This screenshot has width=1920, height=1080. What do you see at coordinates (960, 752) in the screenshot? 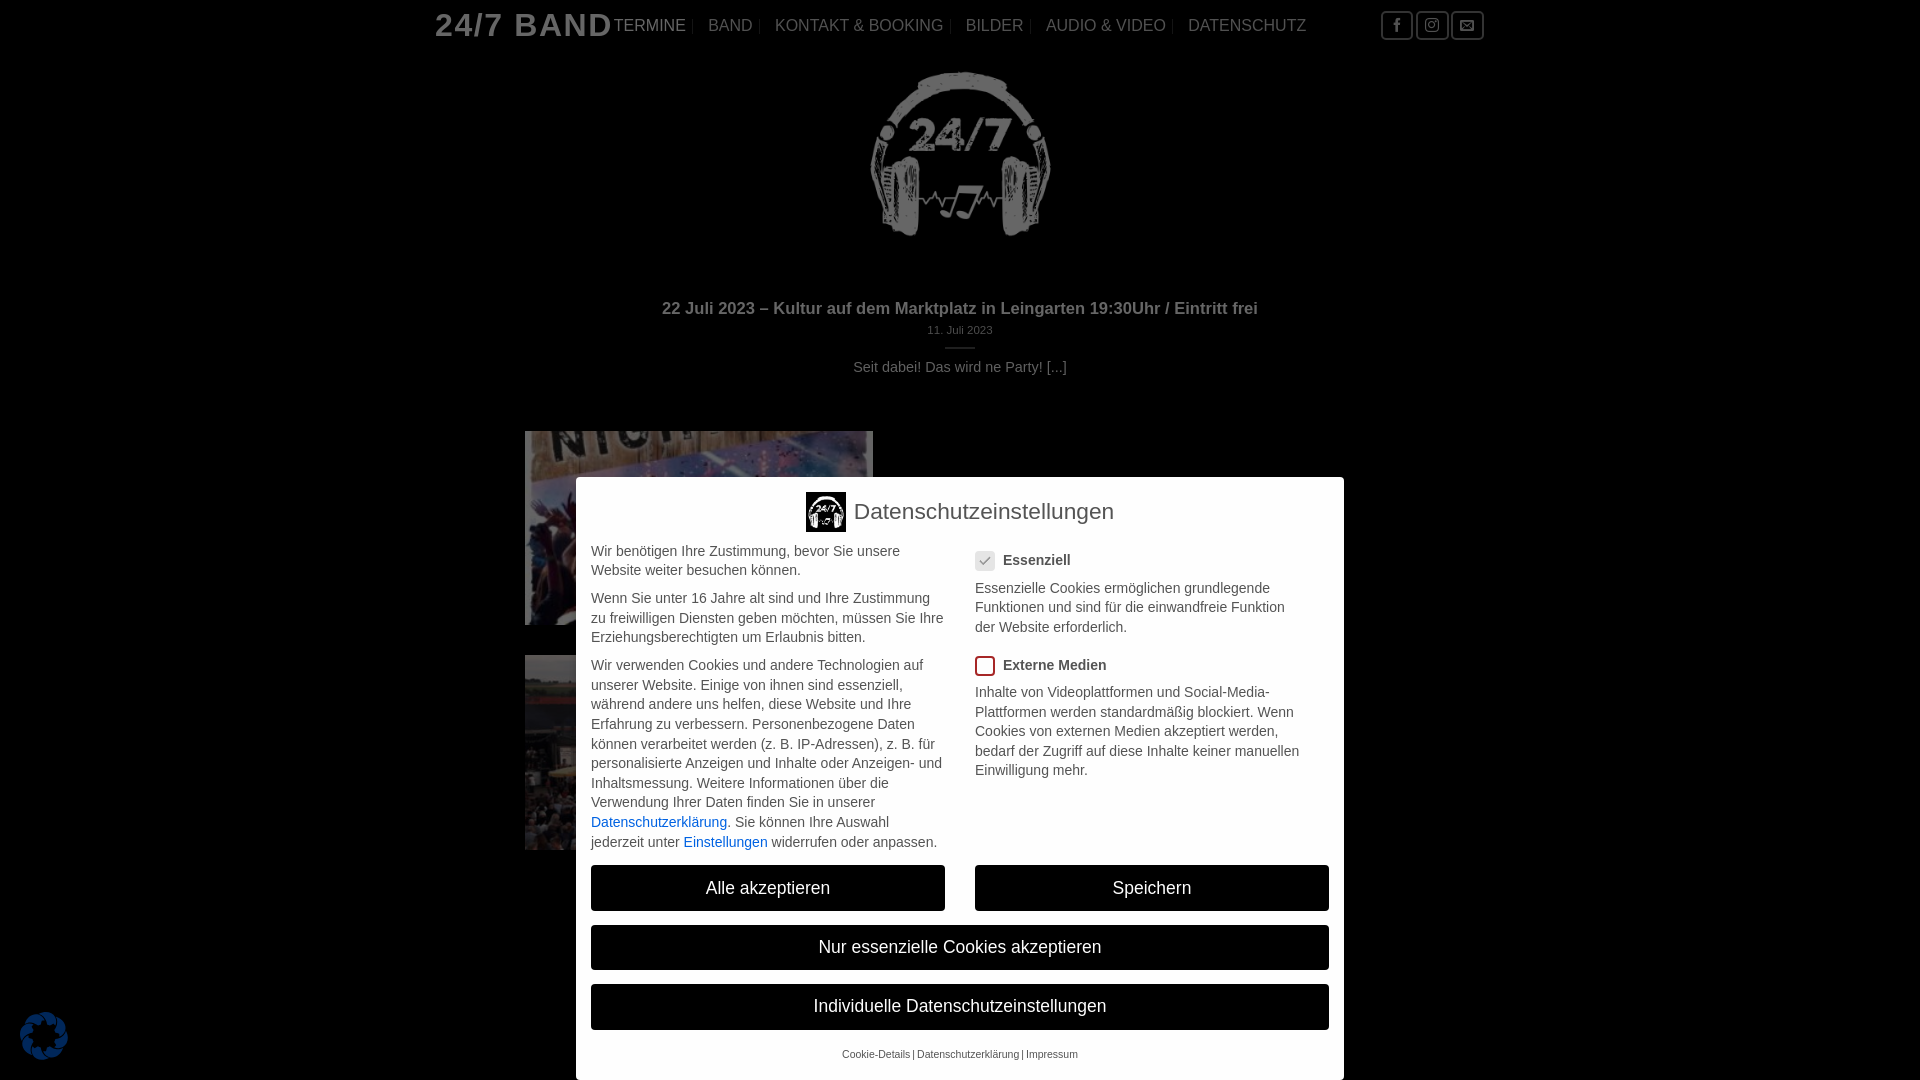
I see `06.07.2019 Blasenbergfest Meimsheim
[...]` at bounding box center [960, 752].